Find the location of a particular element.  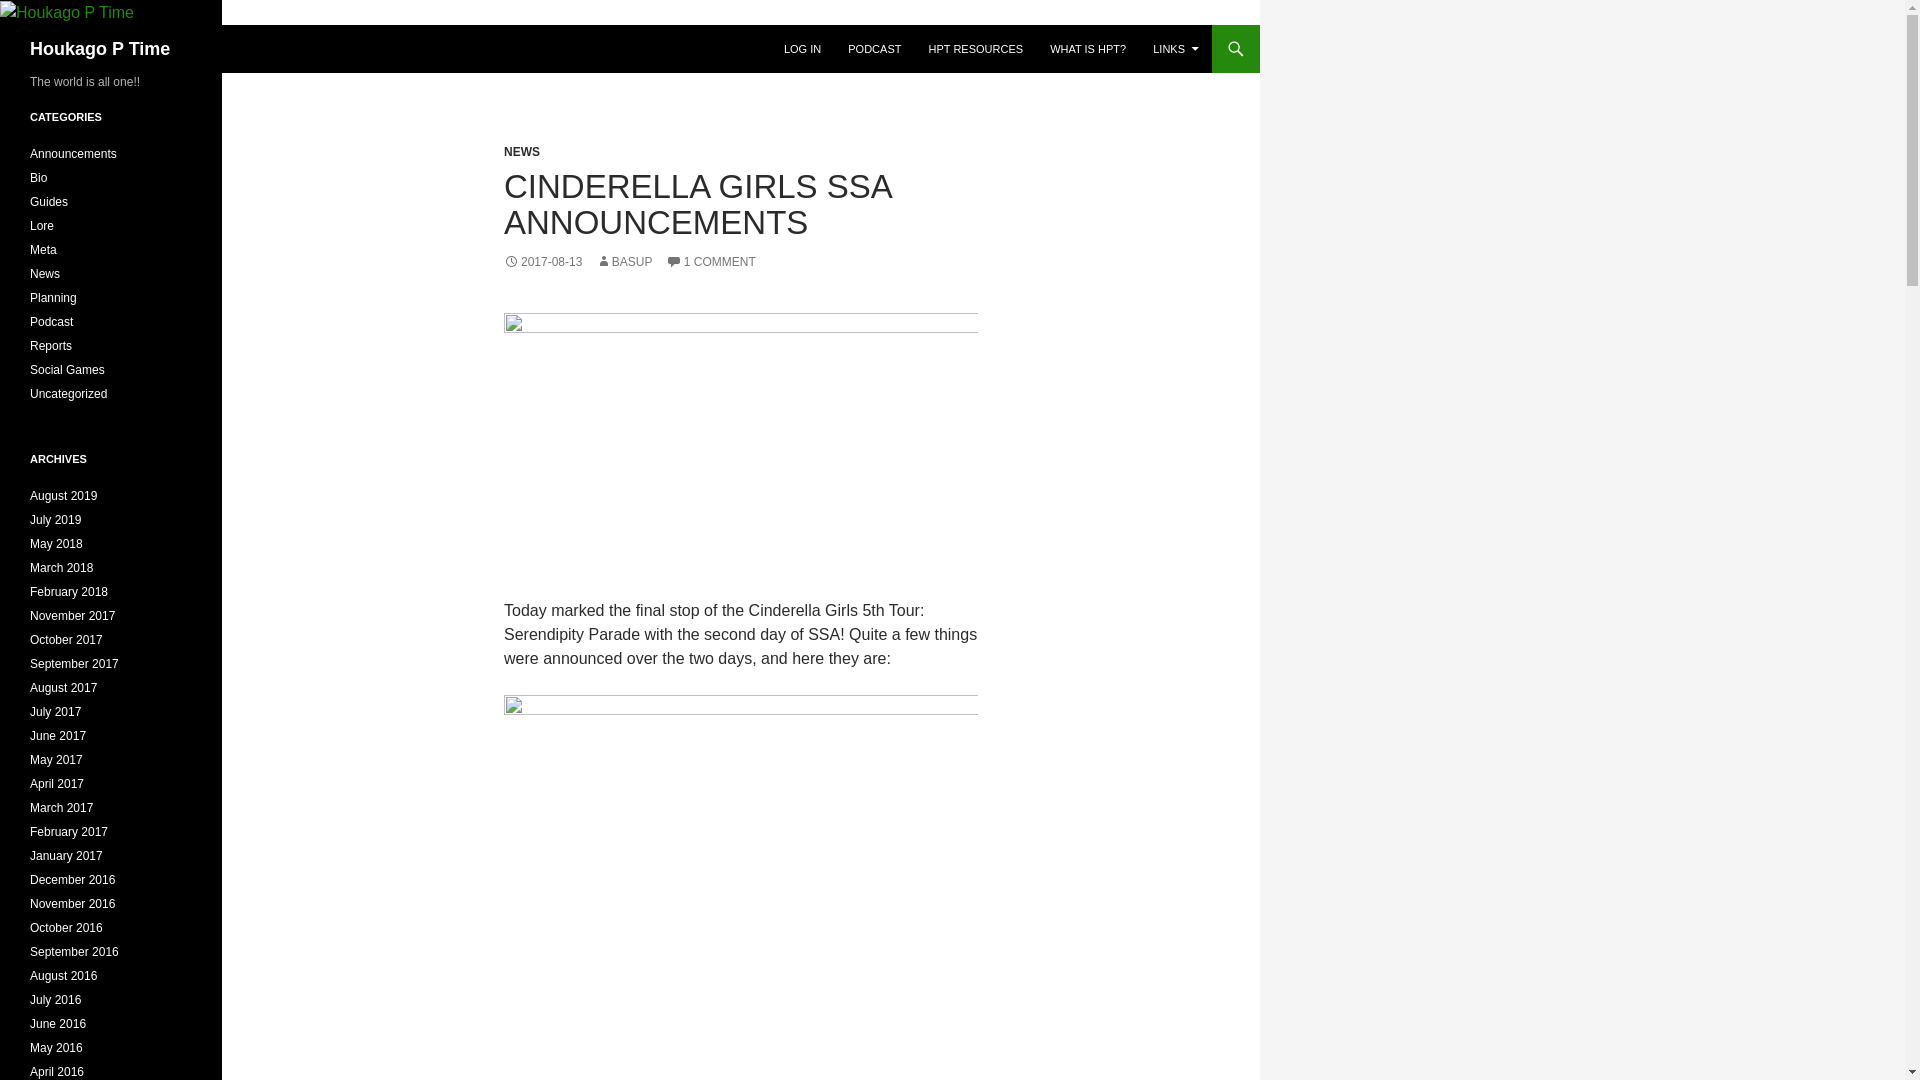

Social Games is located at coordinates (68, 369).